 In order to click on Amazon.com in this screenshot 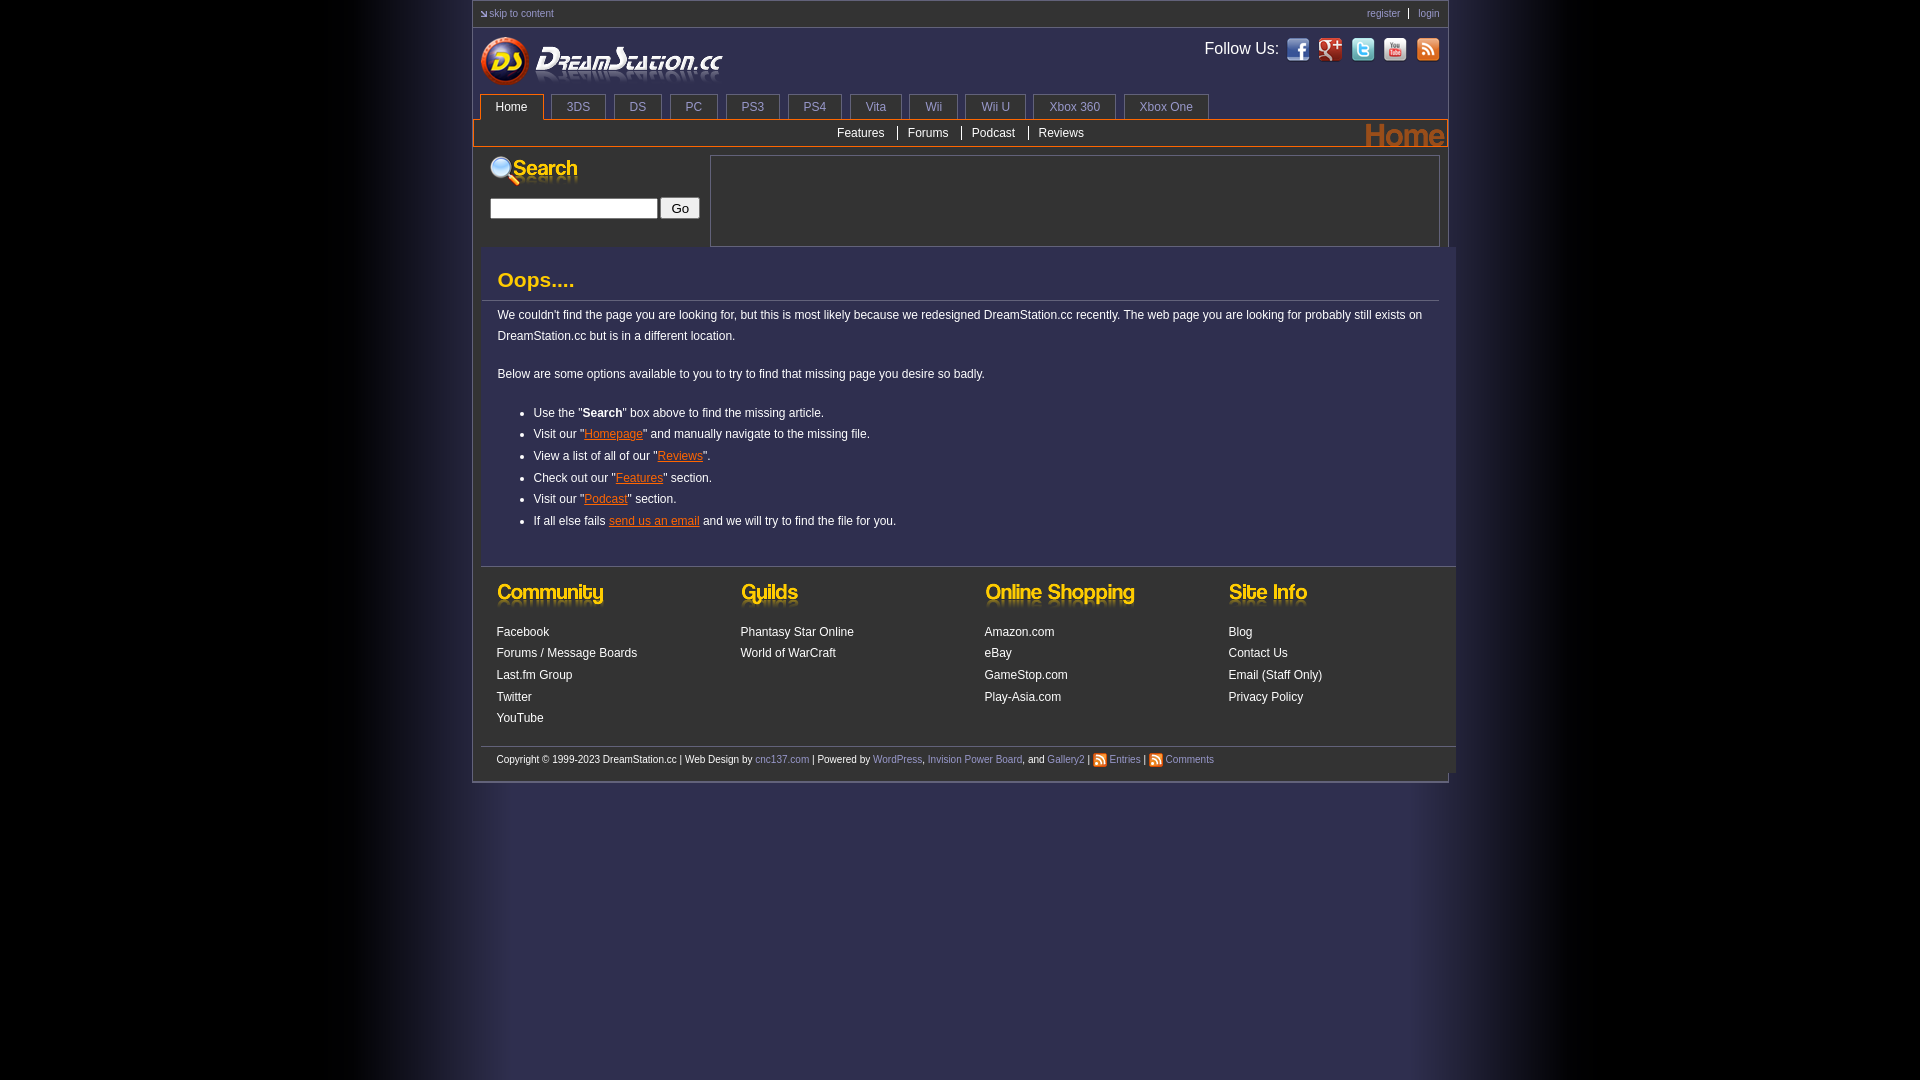, I will do `click(1018, 632)`.